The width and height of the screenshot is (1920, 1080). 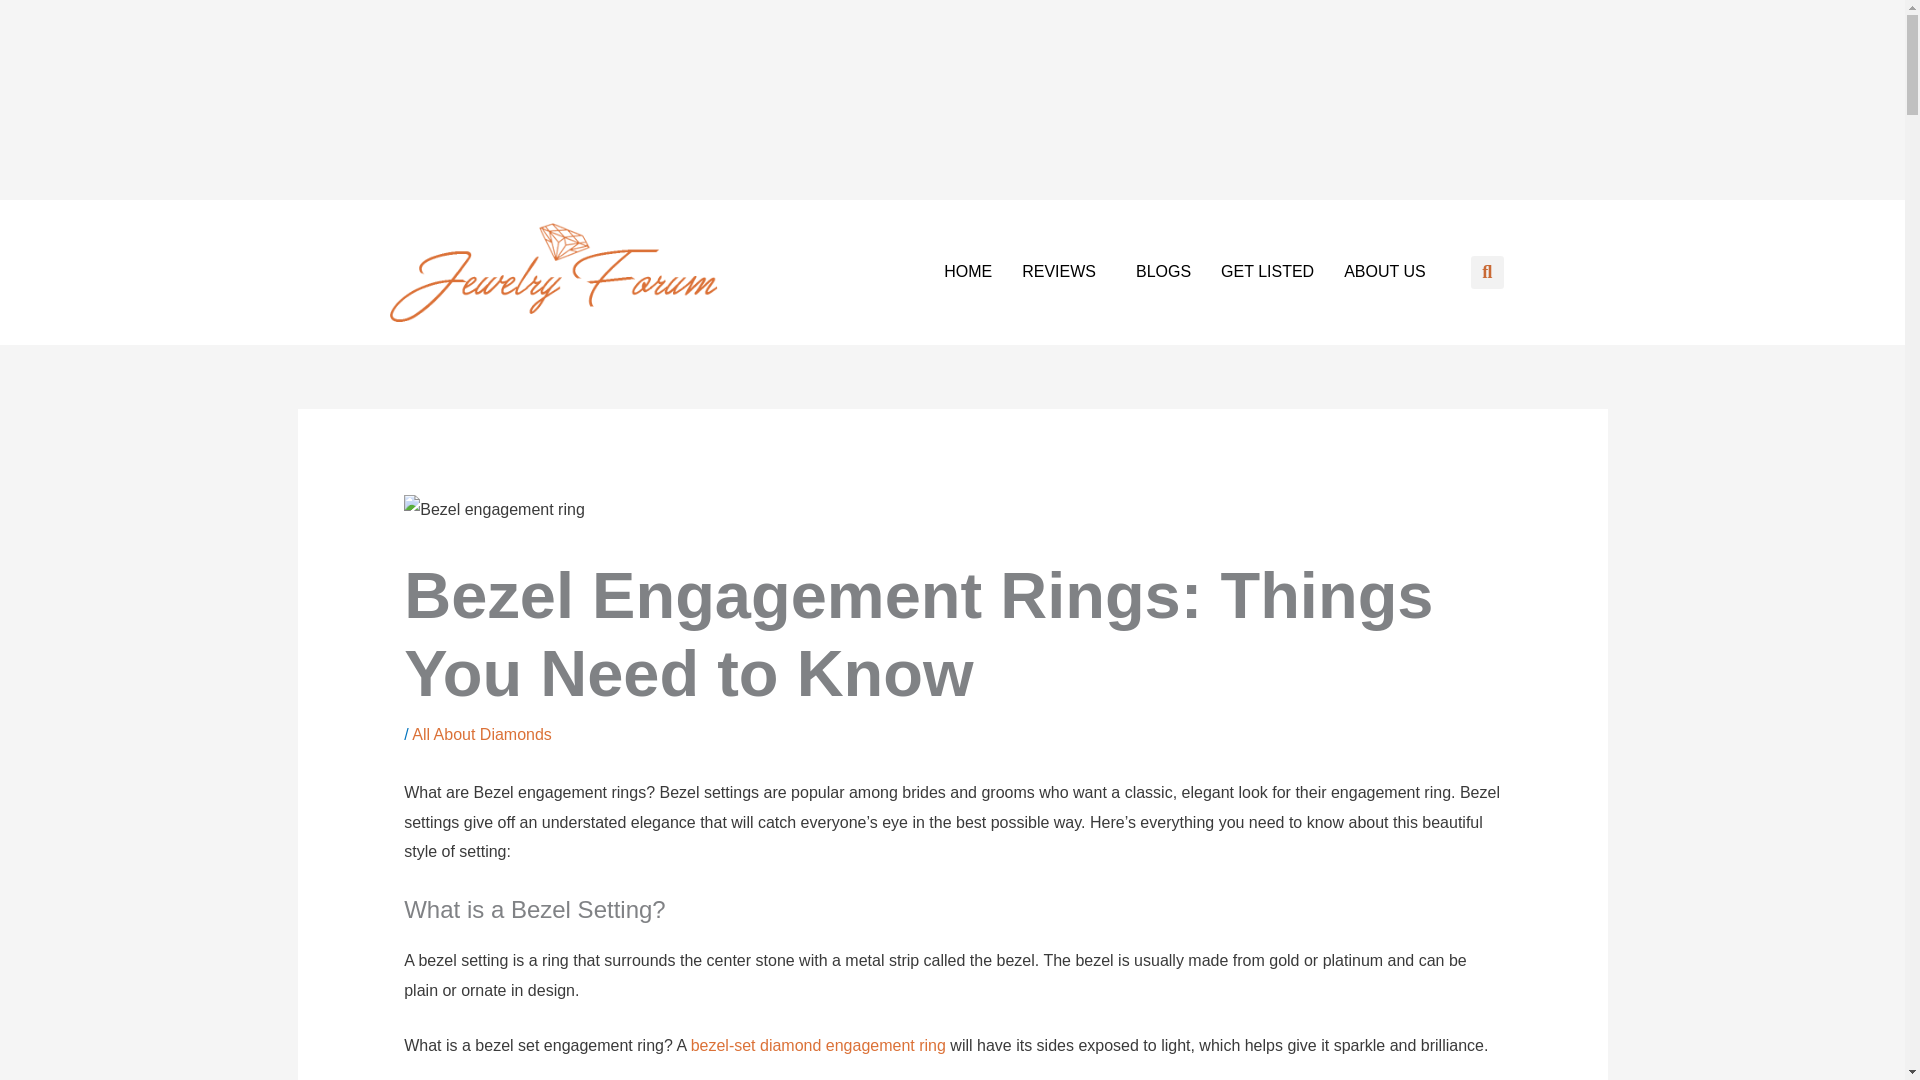 I want to click on REVIEWS, so click(x=1064, y=272).